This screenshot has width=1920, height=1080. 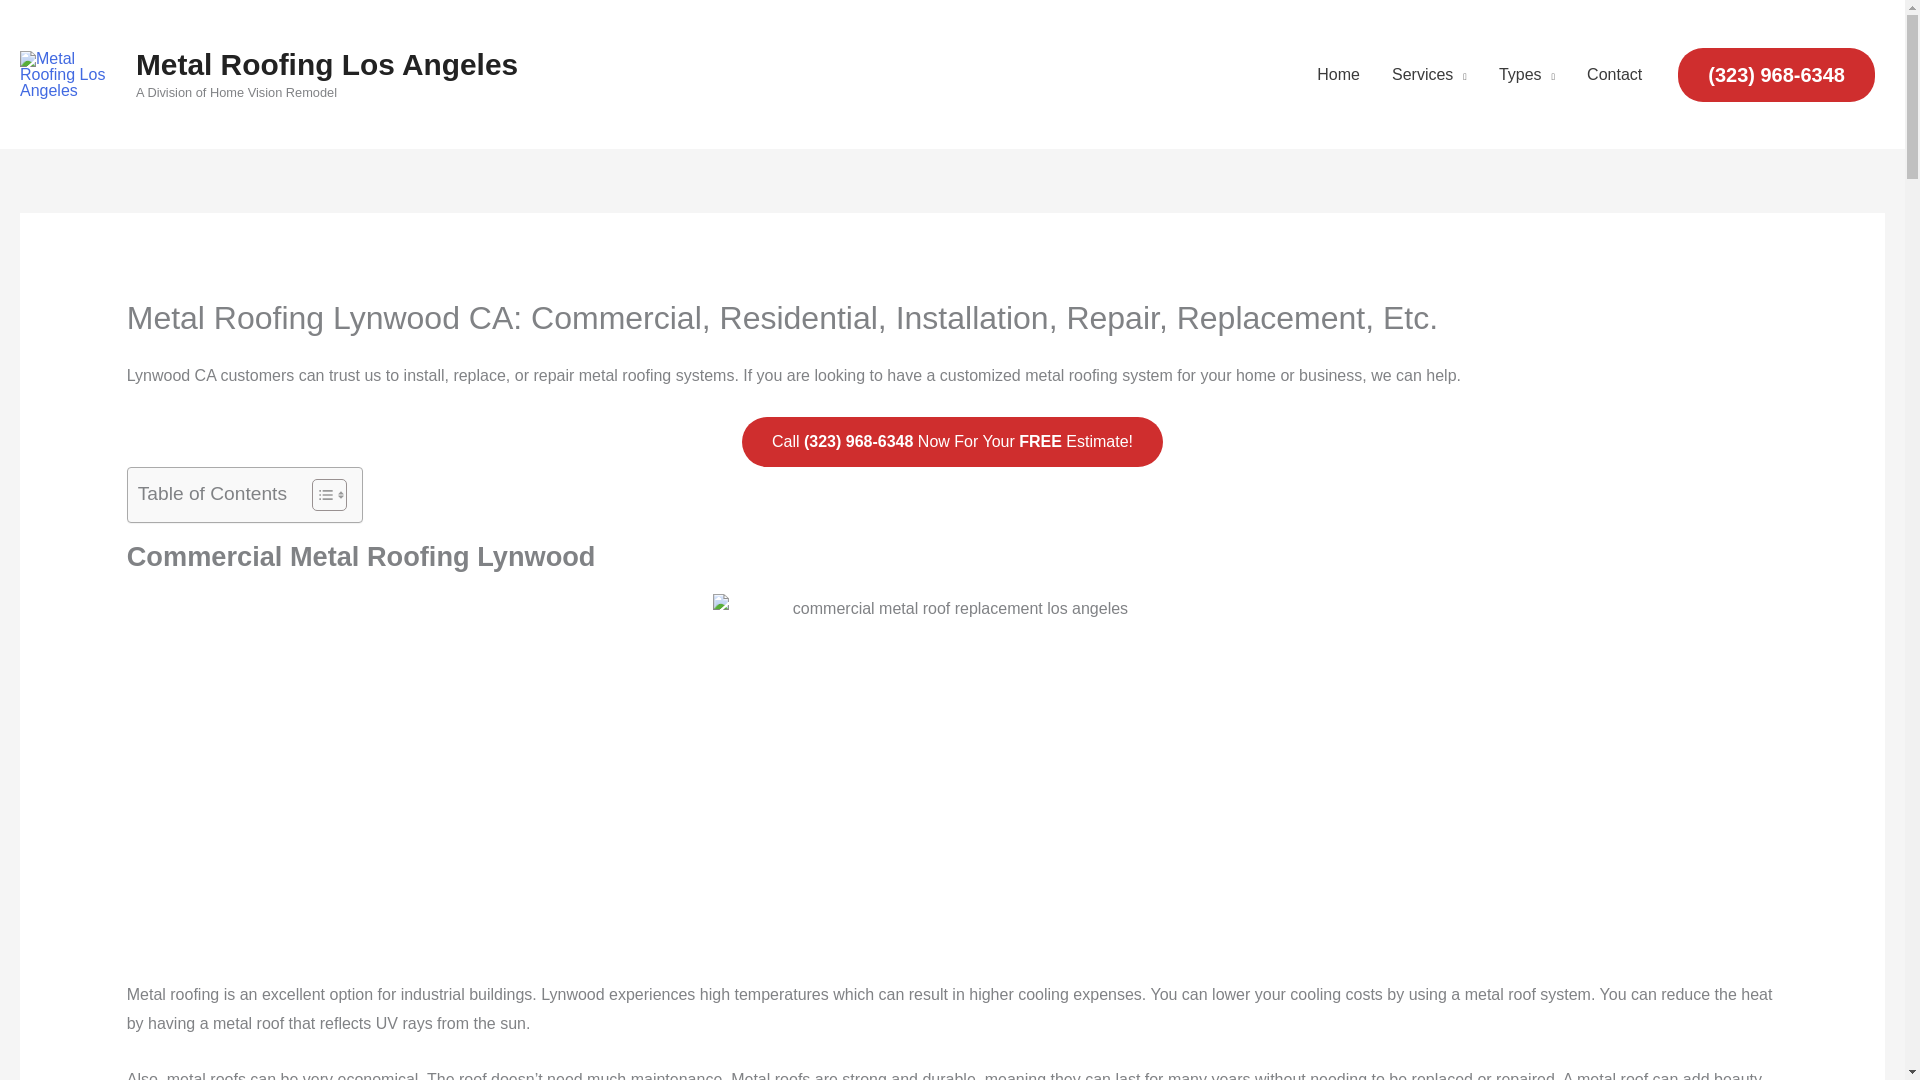 I want to click on Services, so click(x=1429, y=74).